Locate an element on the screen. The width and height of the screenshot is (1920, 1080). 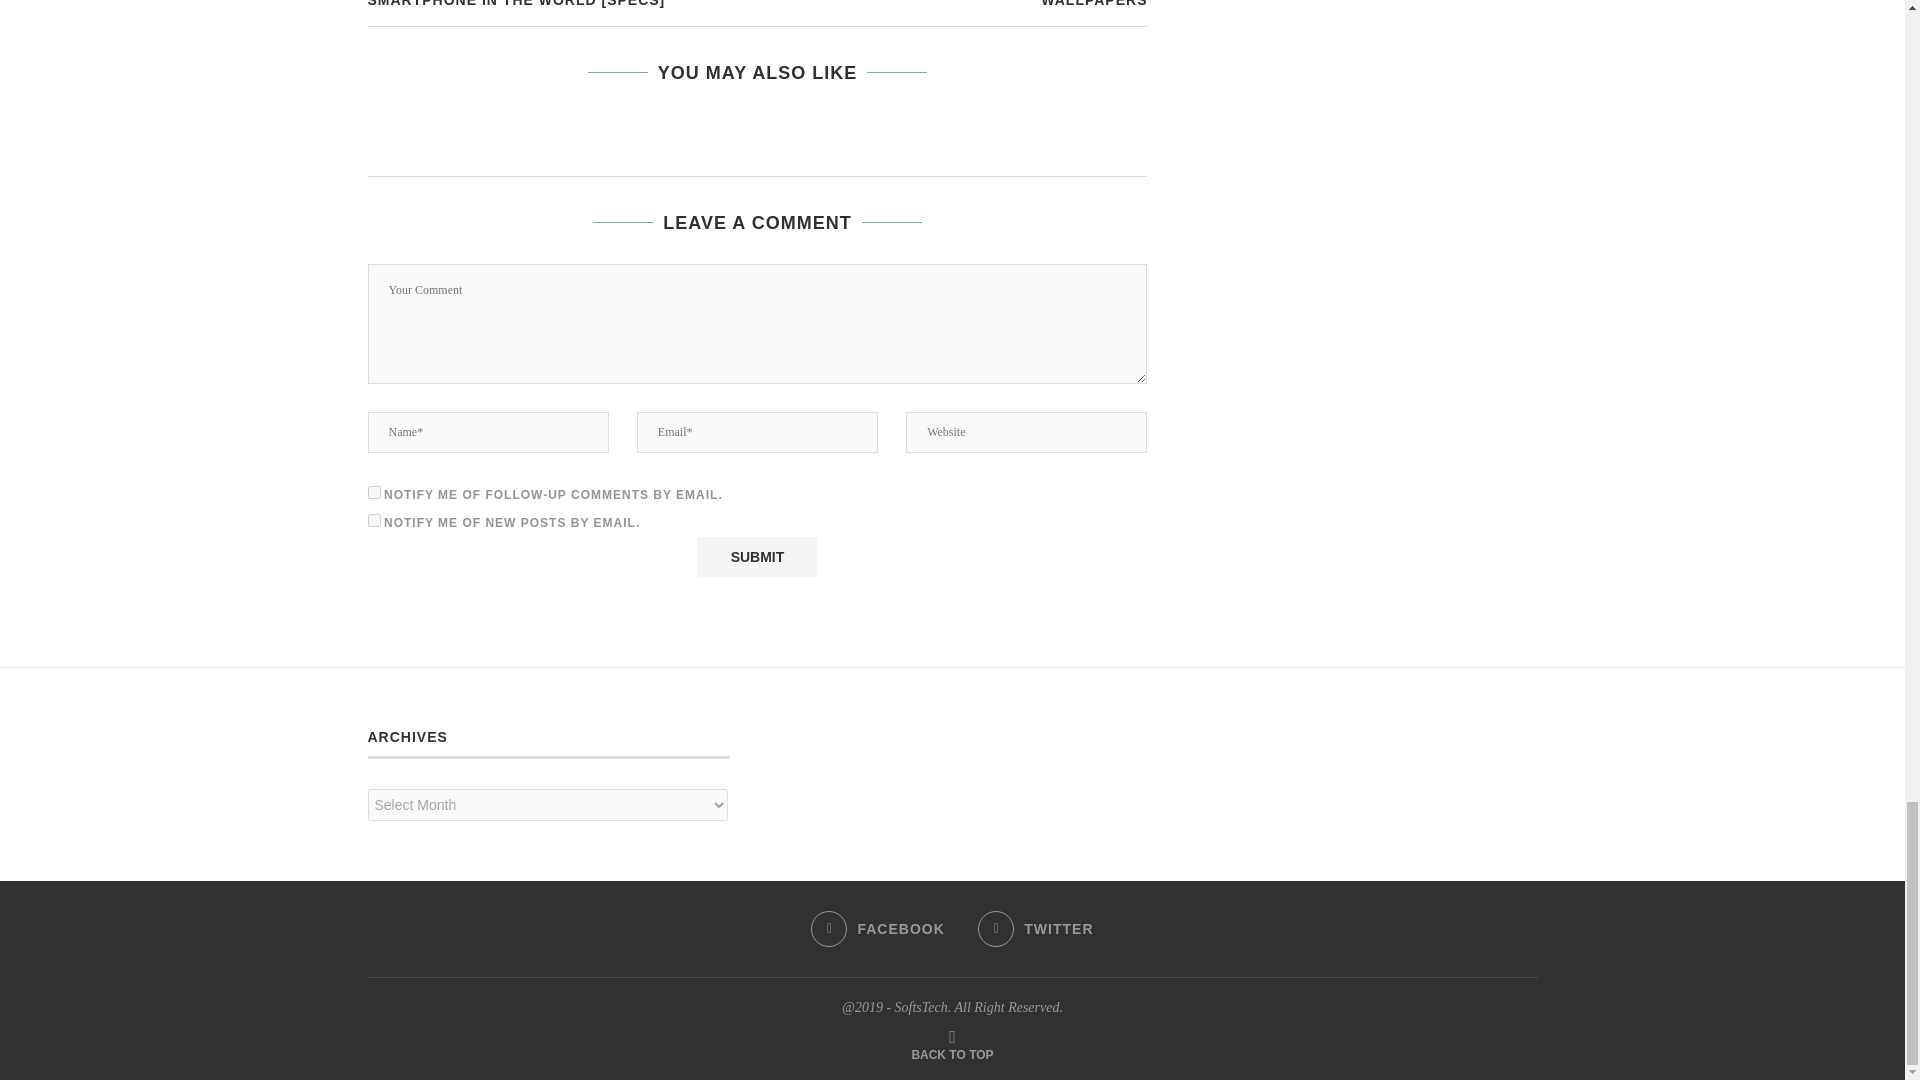
subscribe is located at coordinates (374, 492).